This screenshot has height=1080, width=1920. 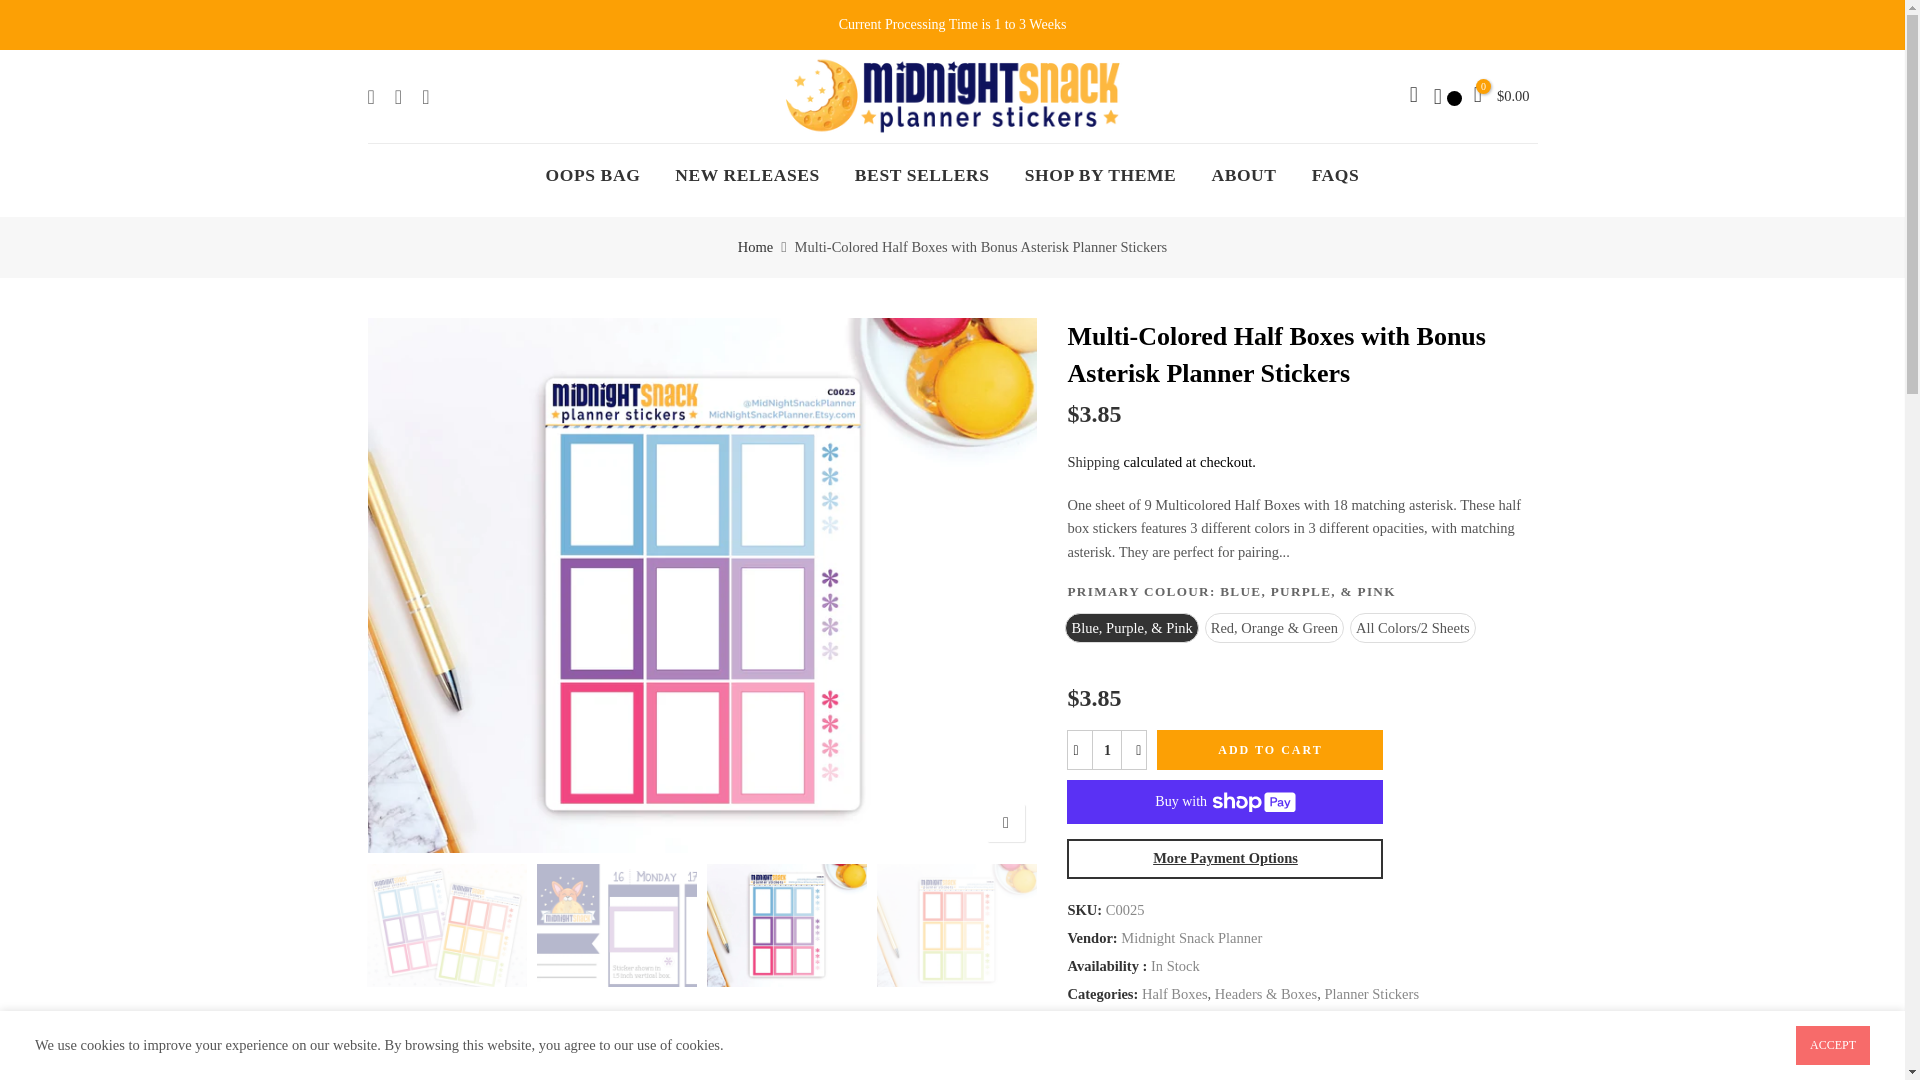 What do you see at coordinates (1100, 175) in the screenshot?
I see `SHOP BY THEME` at bounding box center [1100, 175].